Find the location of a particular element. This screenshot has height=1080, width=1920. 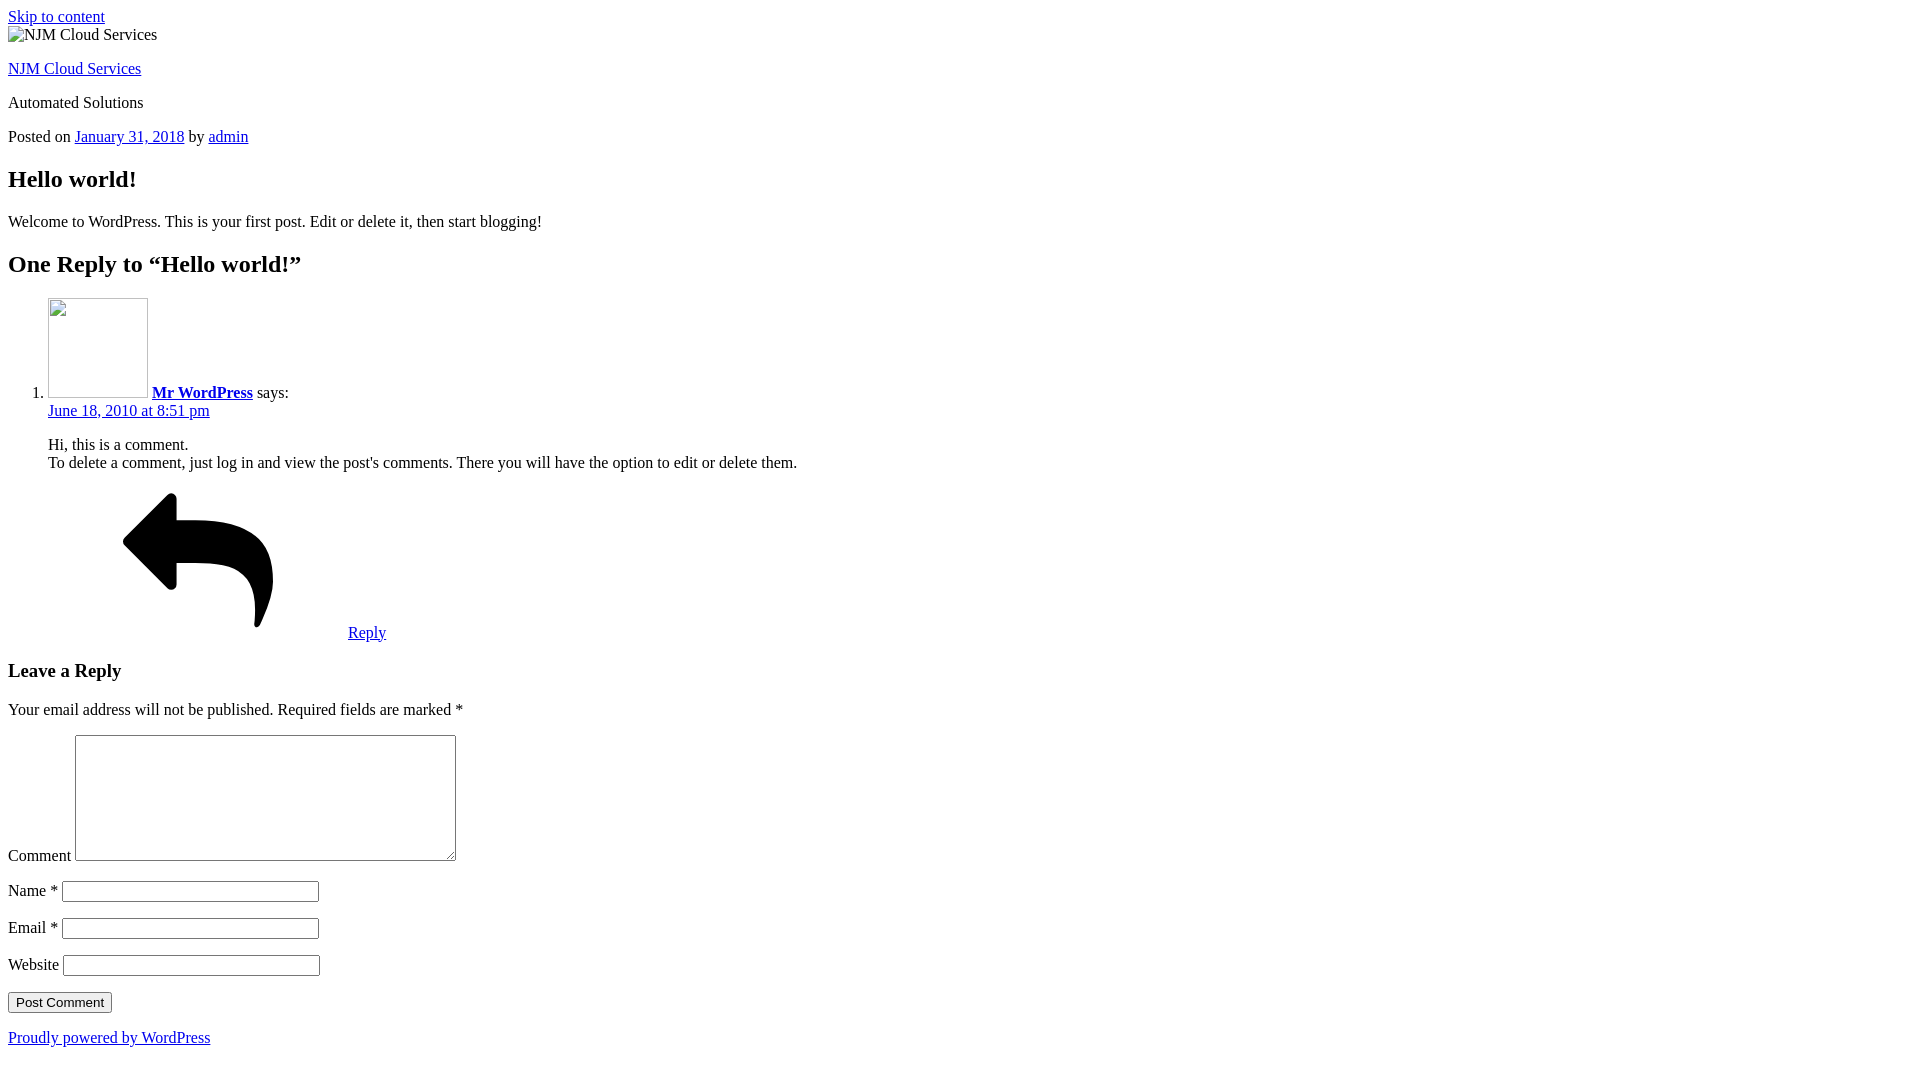

January 31, 2018 is located at coordinates (130, 136).